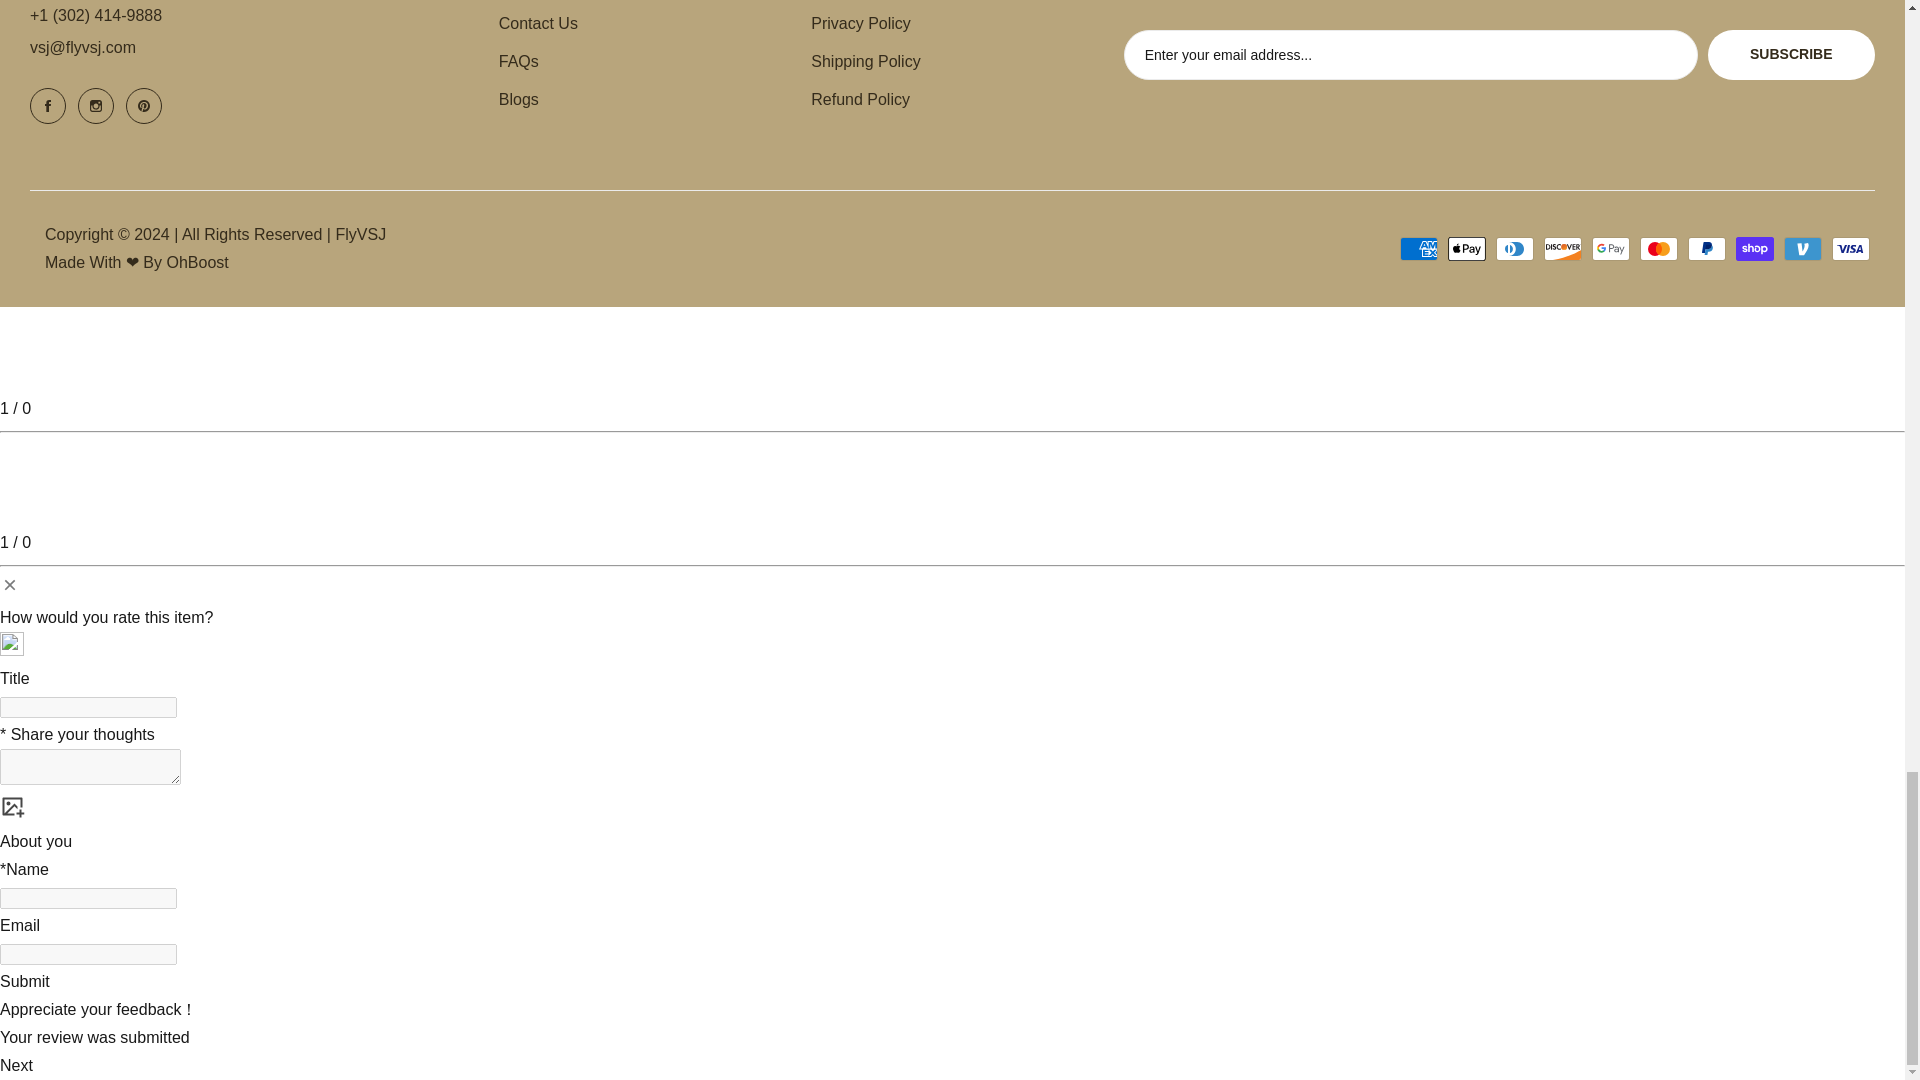 The image size is (1920, 1080). What do you see at coordinates (1466, 248) in the screenshot?
I see `Apple Pay` at bounding box center [1466, 248].